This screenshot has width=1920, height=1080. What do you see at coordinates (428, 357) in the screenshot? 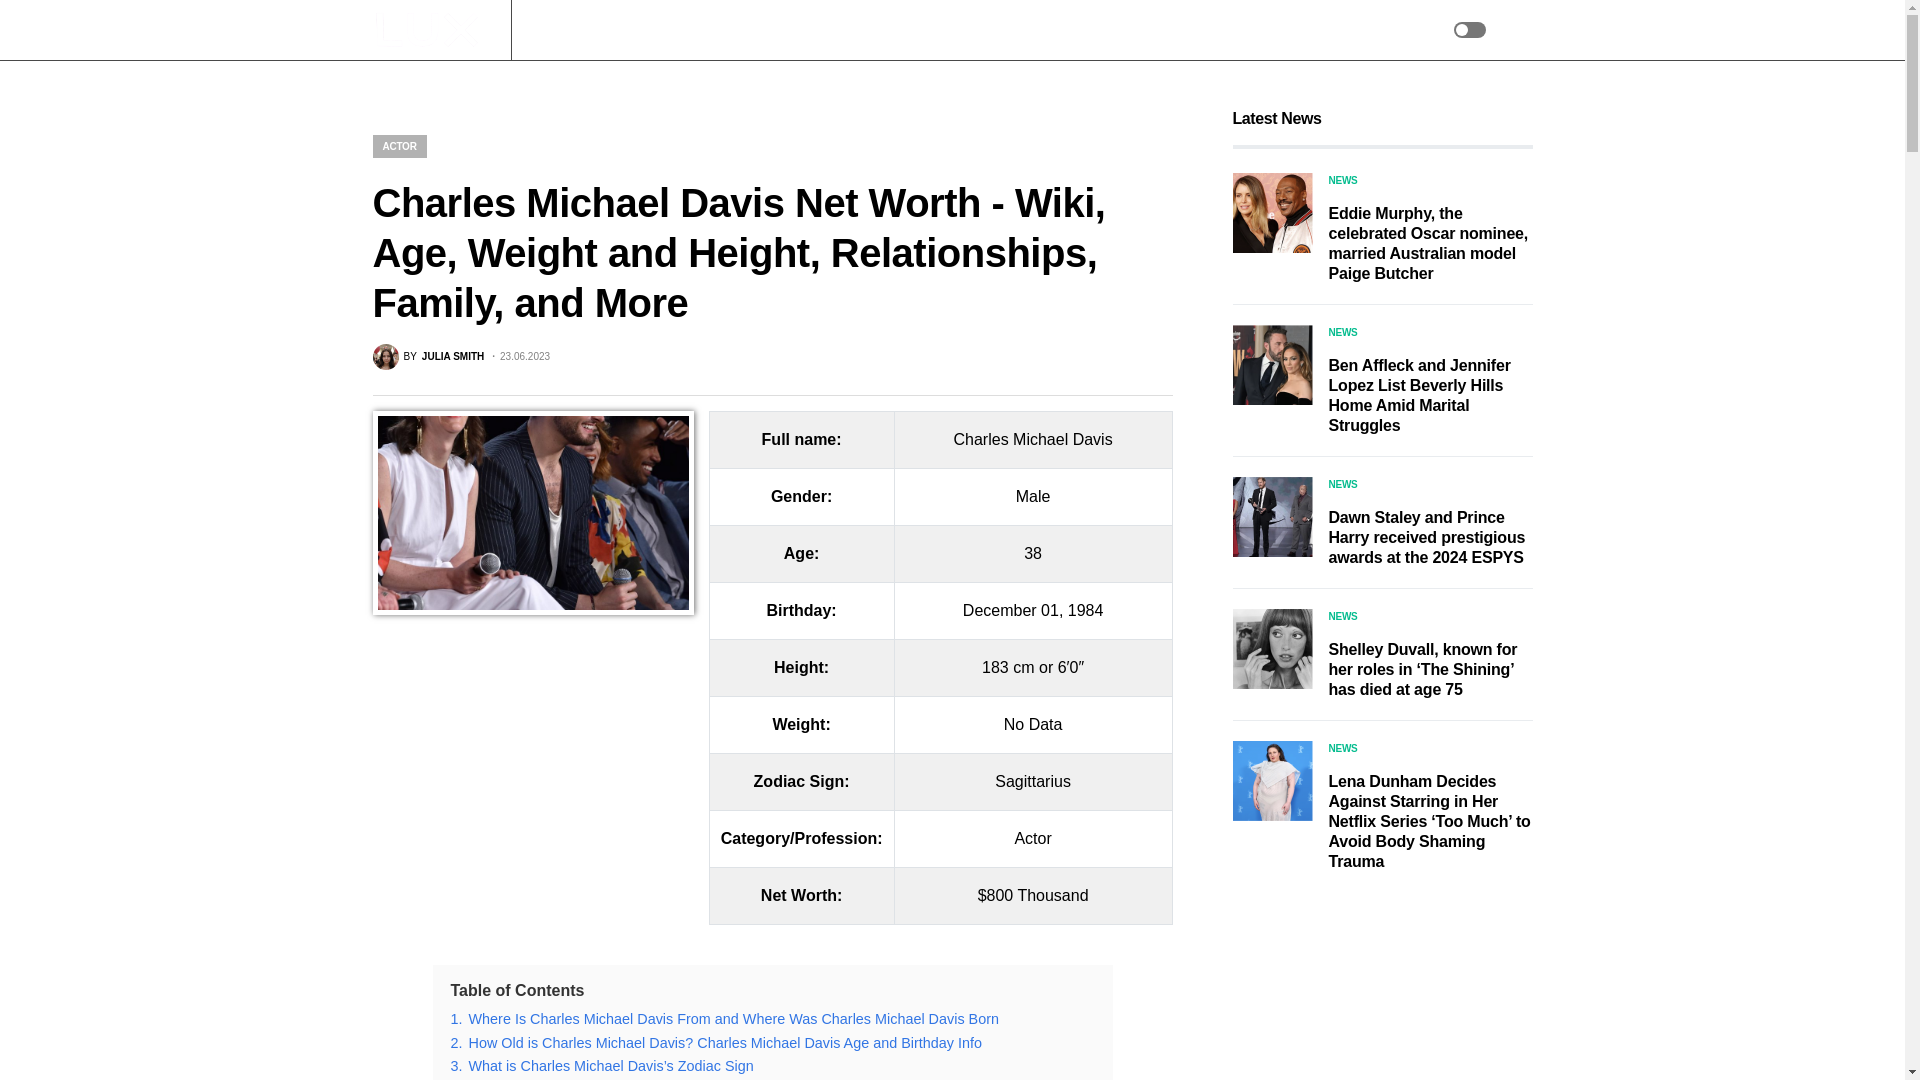
I see `View all posts by Julia Smith` at bounding box center [428, 357].